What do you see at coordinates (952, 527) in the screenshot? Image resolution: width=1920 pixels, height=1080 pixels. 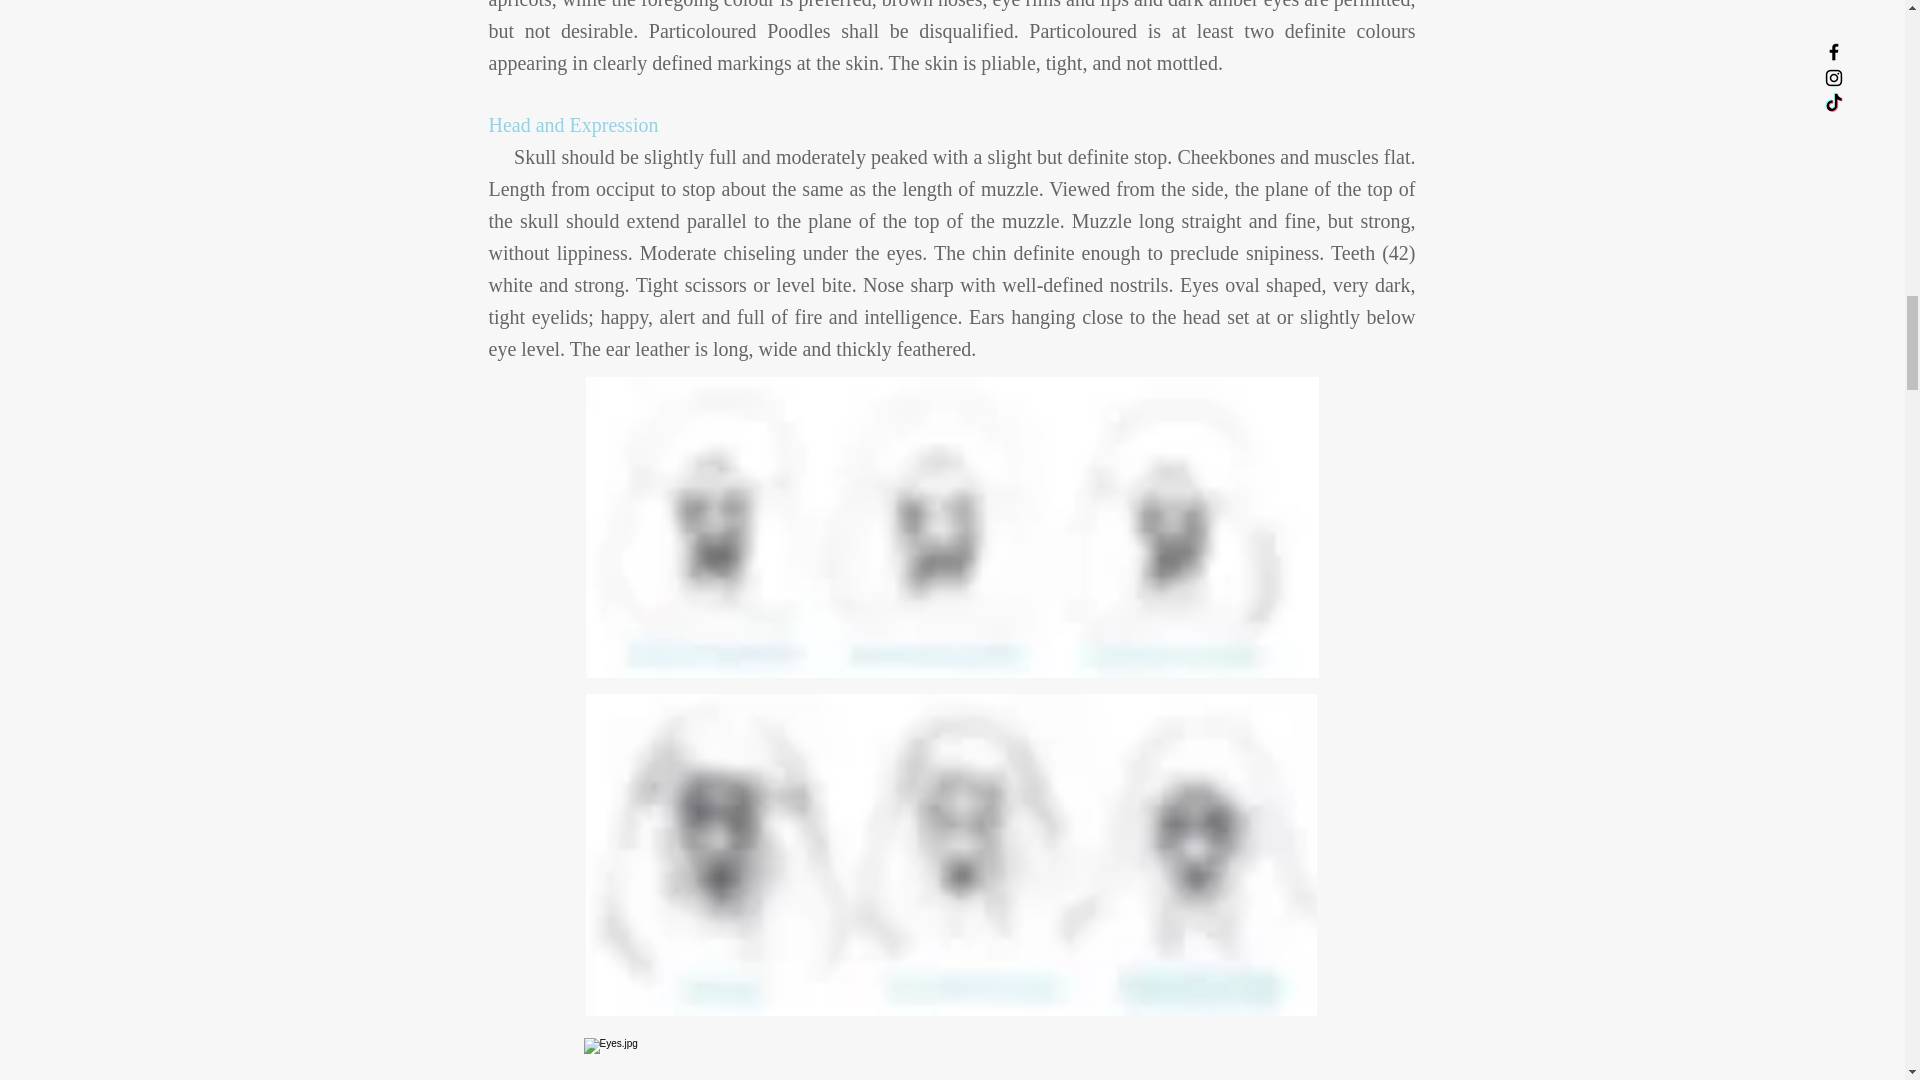 I see `Head.jpg` at bounding box center [952, 527].